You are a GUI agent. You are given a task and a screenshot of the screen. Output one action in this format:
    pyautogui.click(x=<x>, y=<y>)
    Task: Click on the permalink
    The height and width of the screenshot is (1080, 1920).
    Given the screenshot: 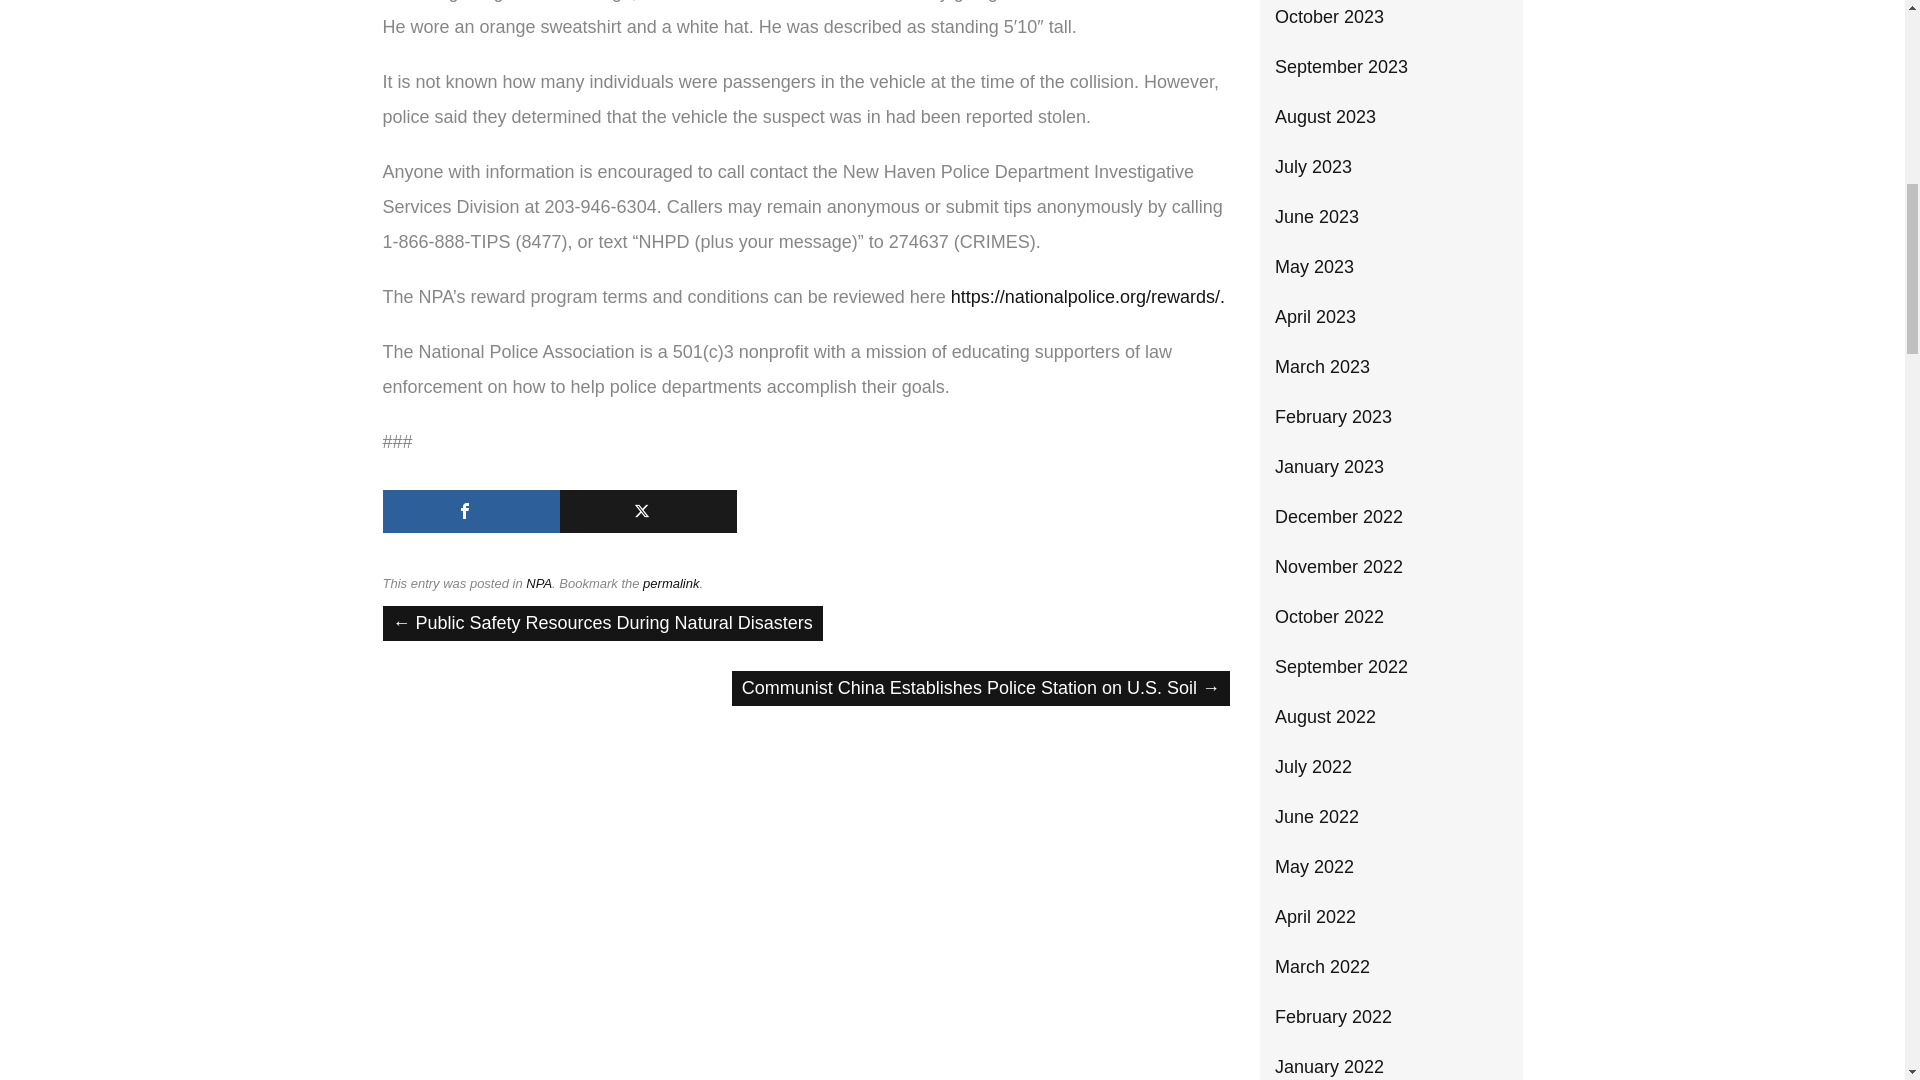 What is the action you would take?
    pyautogui.click(x=670, y=582)
    